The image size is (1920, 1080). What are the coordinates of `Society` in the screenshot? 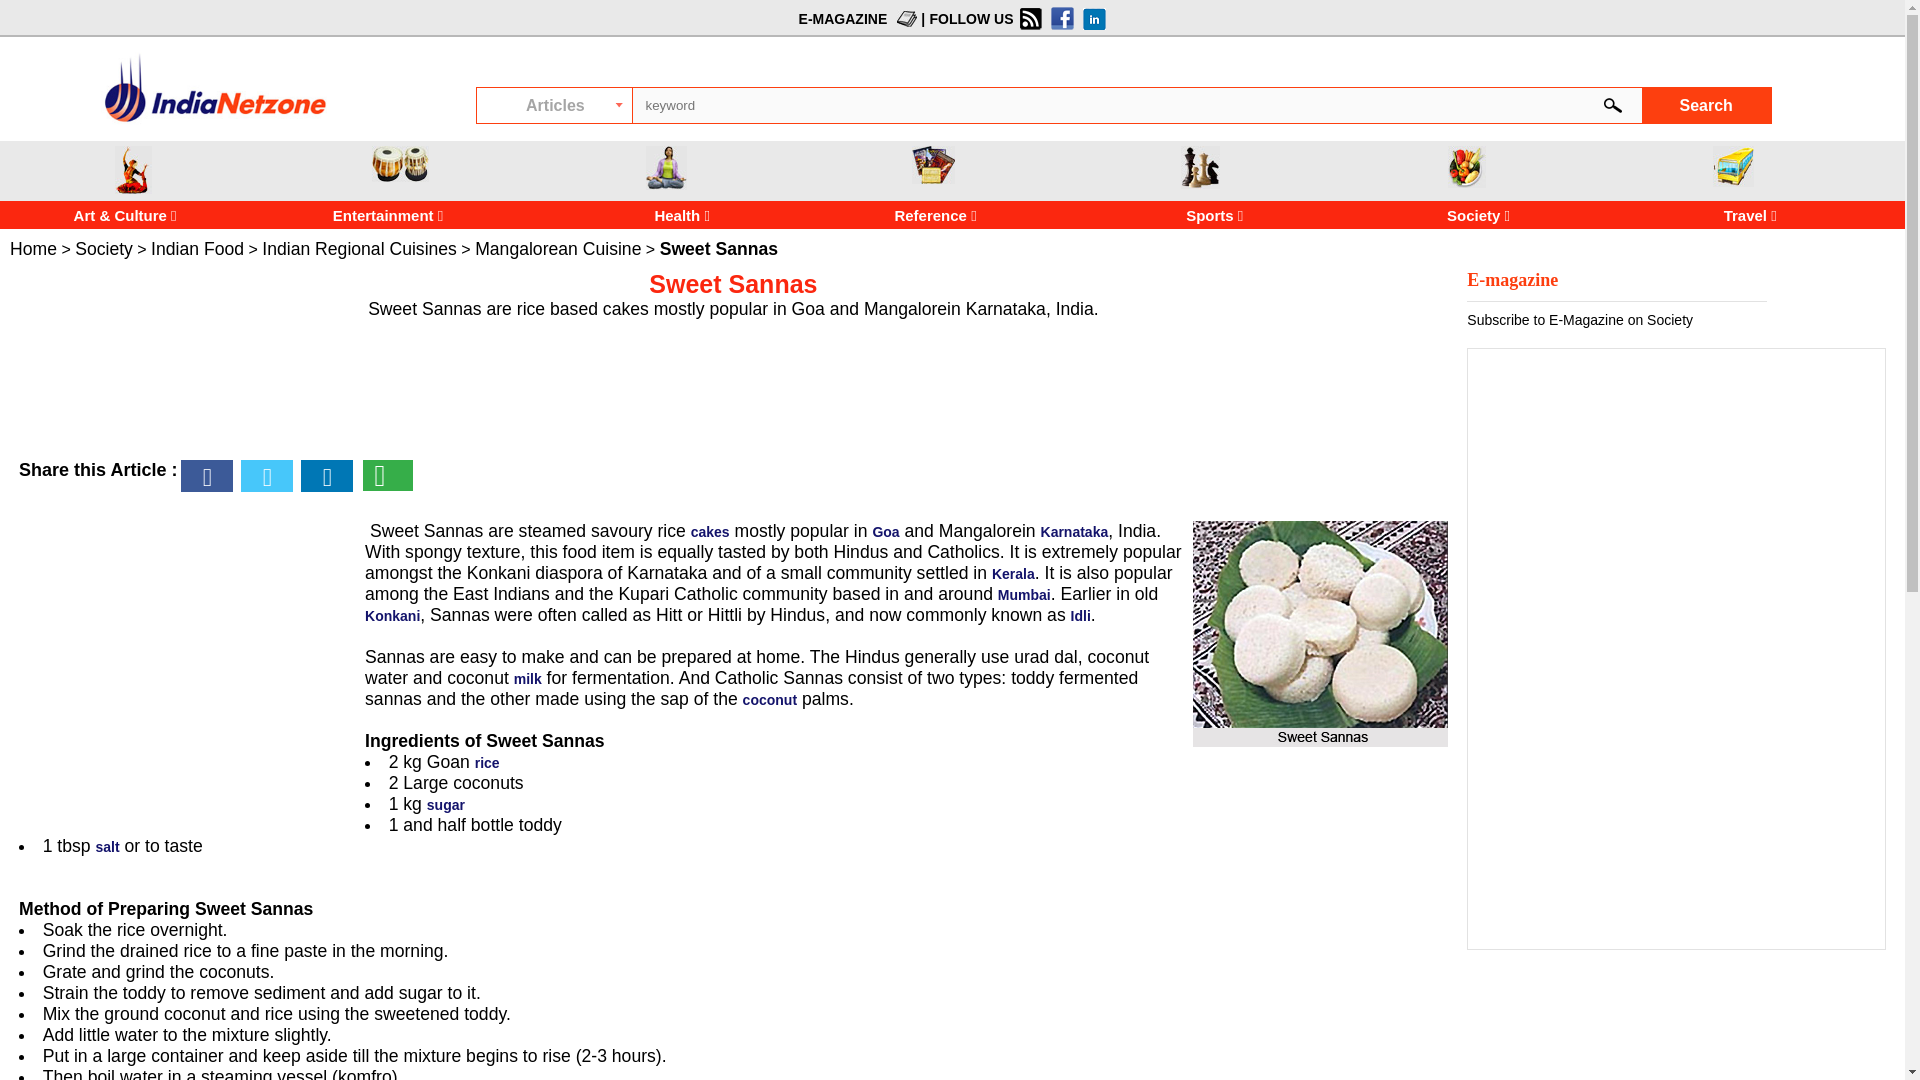 It's located at (103, 248).